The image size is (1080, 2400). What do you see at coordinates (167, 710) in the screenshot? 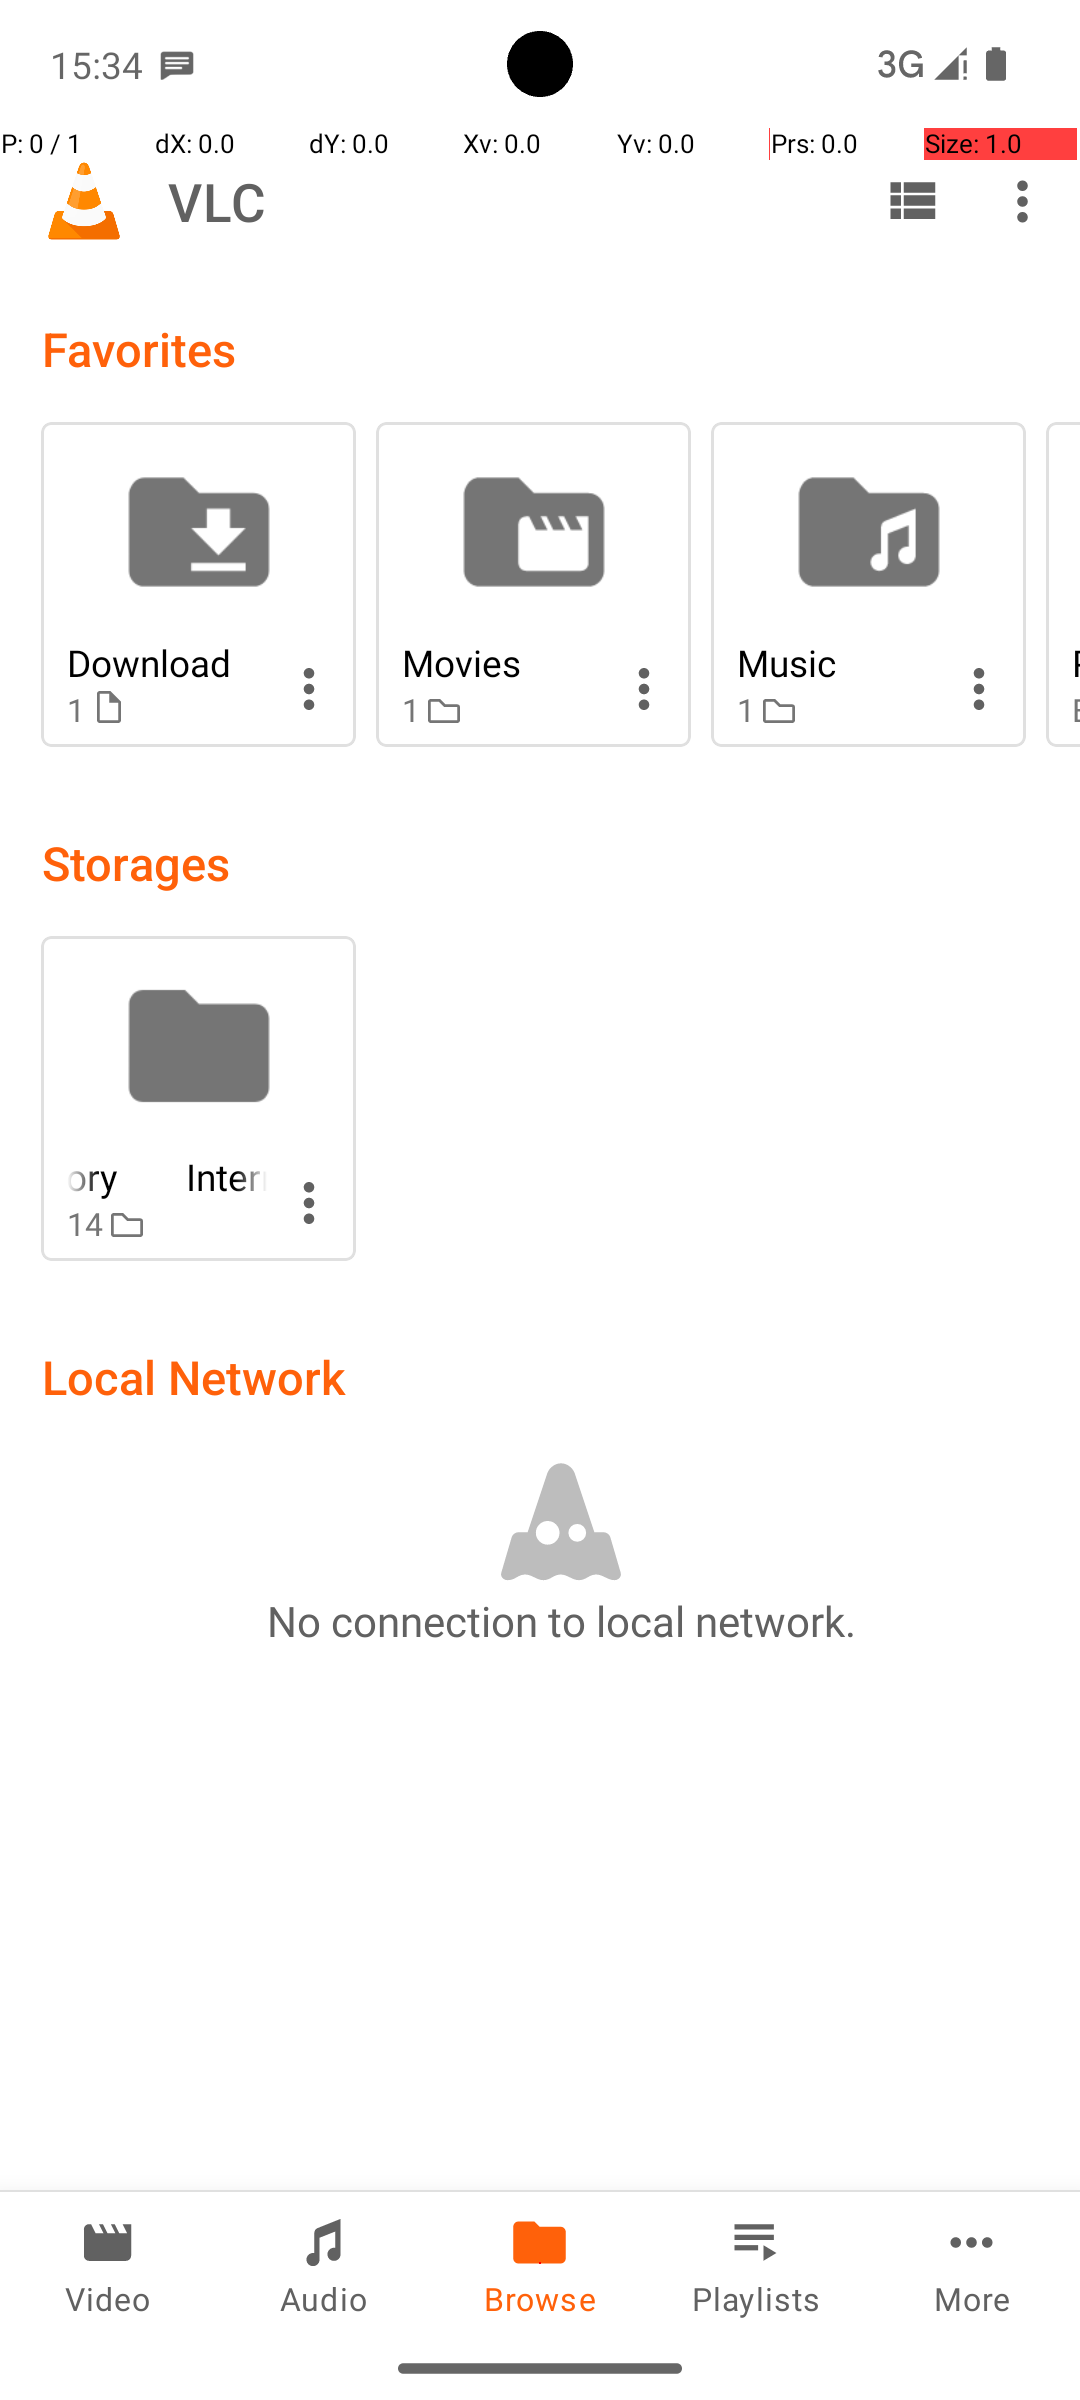
I see `1 *§*` at bounding box center [167, 710].